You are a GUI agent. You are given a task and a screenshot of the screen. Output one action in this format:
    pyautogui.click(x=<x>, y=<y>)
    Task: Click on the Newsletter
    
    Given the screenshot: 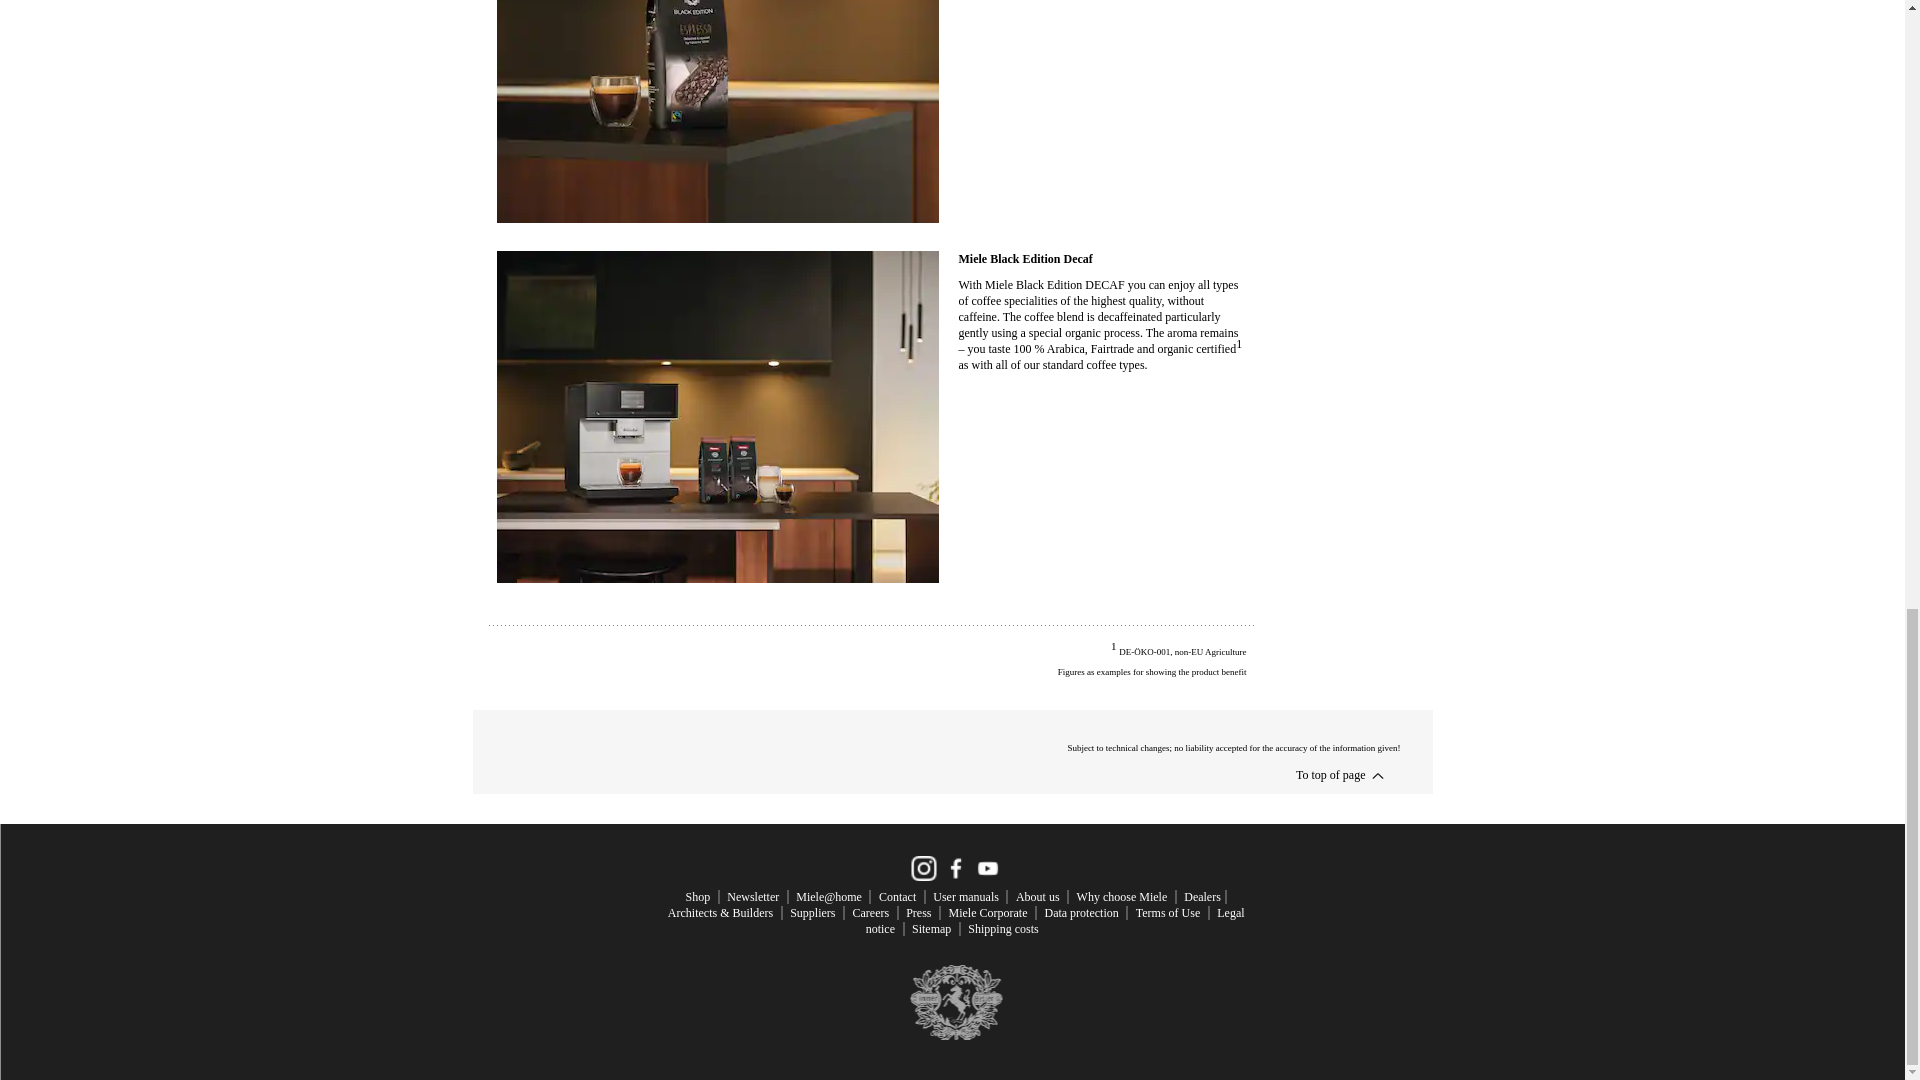 What is the action you would take?
    pyautogui.click(x=753, y=896)
    